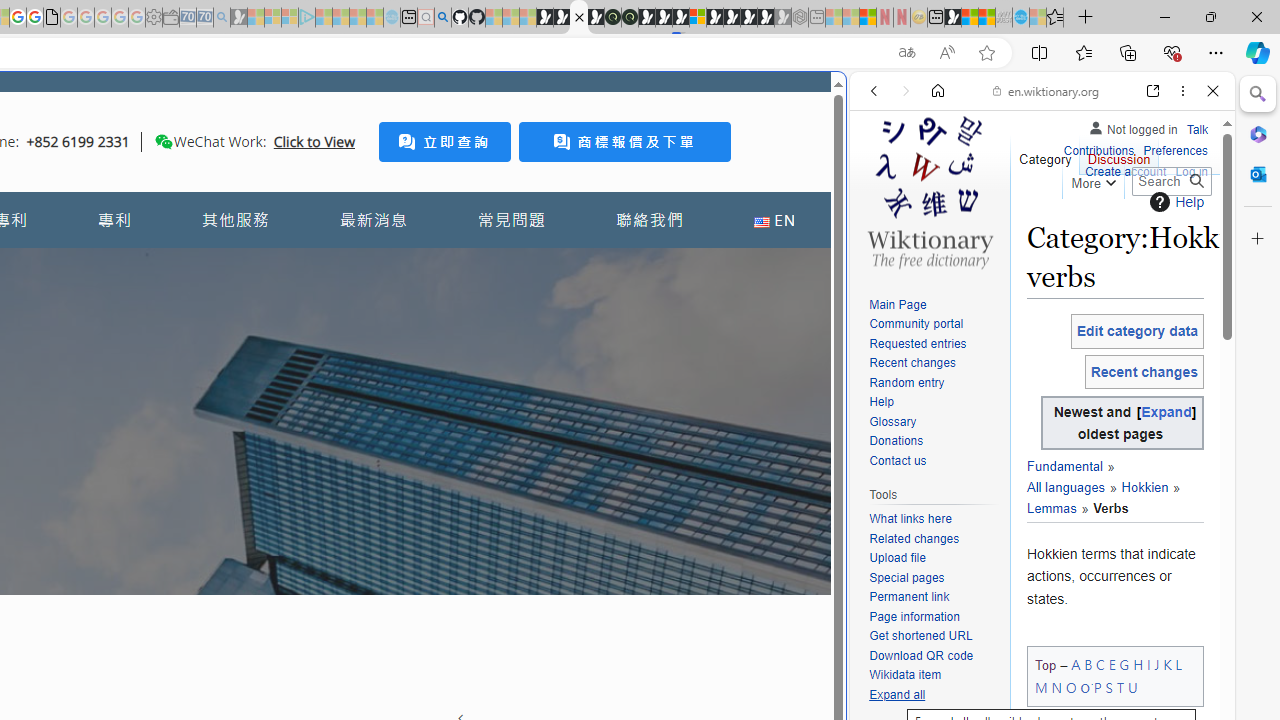 Image resolution: width=1280 pixels, height=720 pixels. What do you see at coordinates (1132, 126) in the screenshot?
I see `Not logged in` at bounding box center [1132, 126].